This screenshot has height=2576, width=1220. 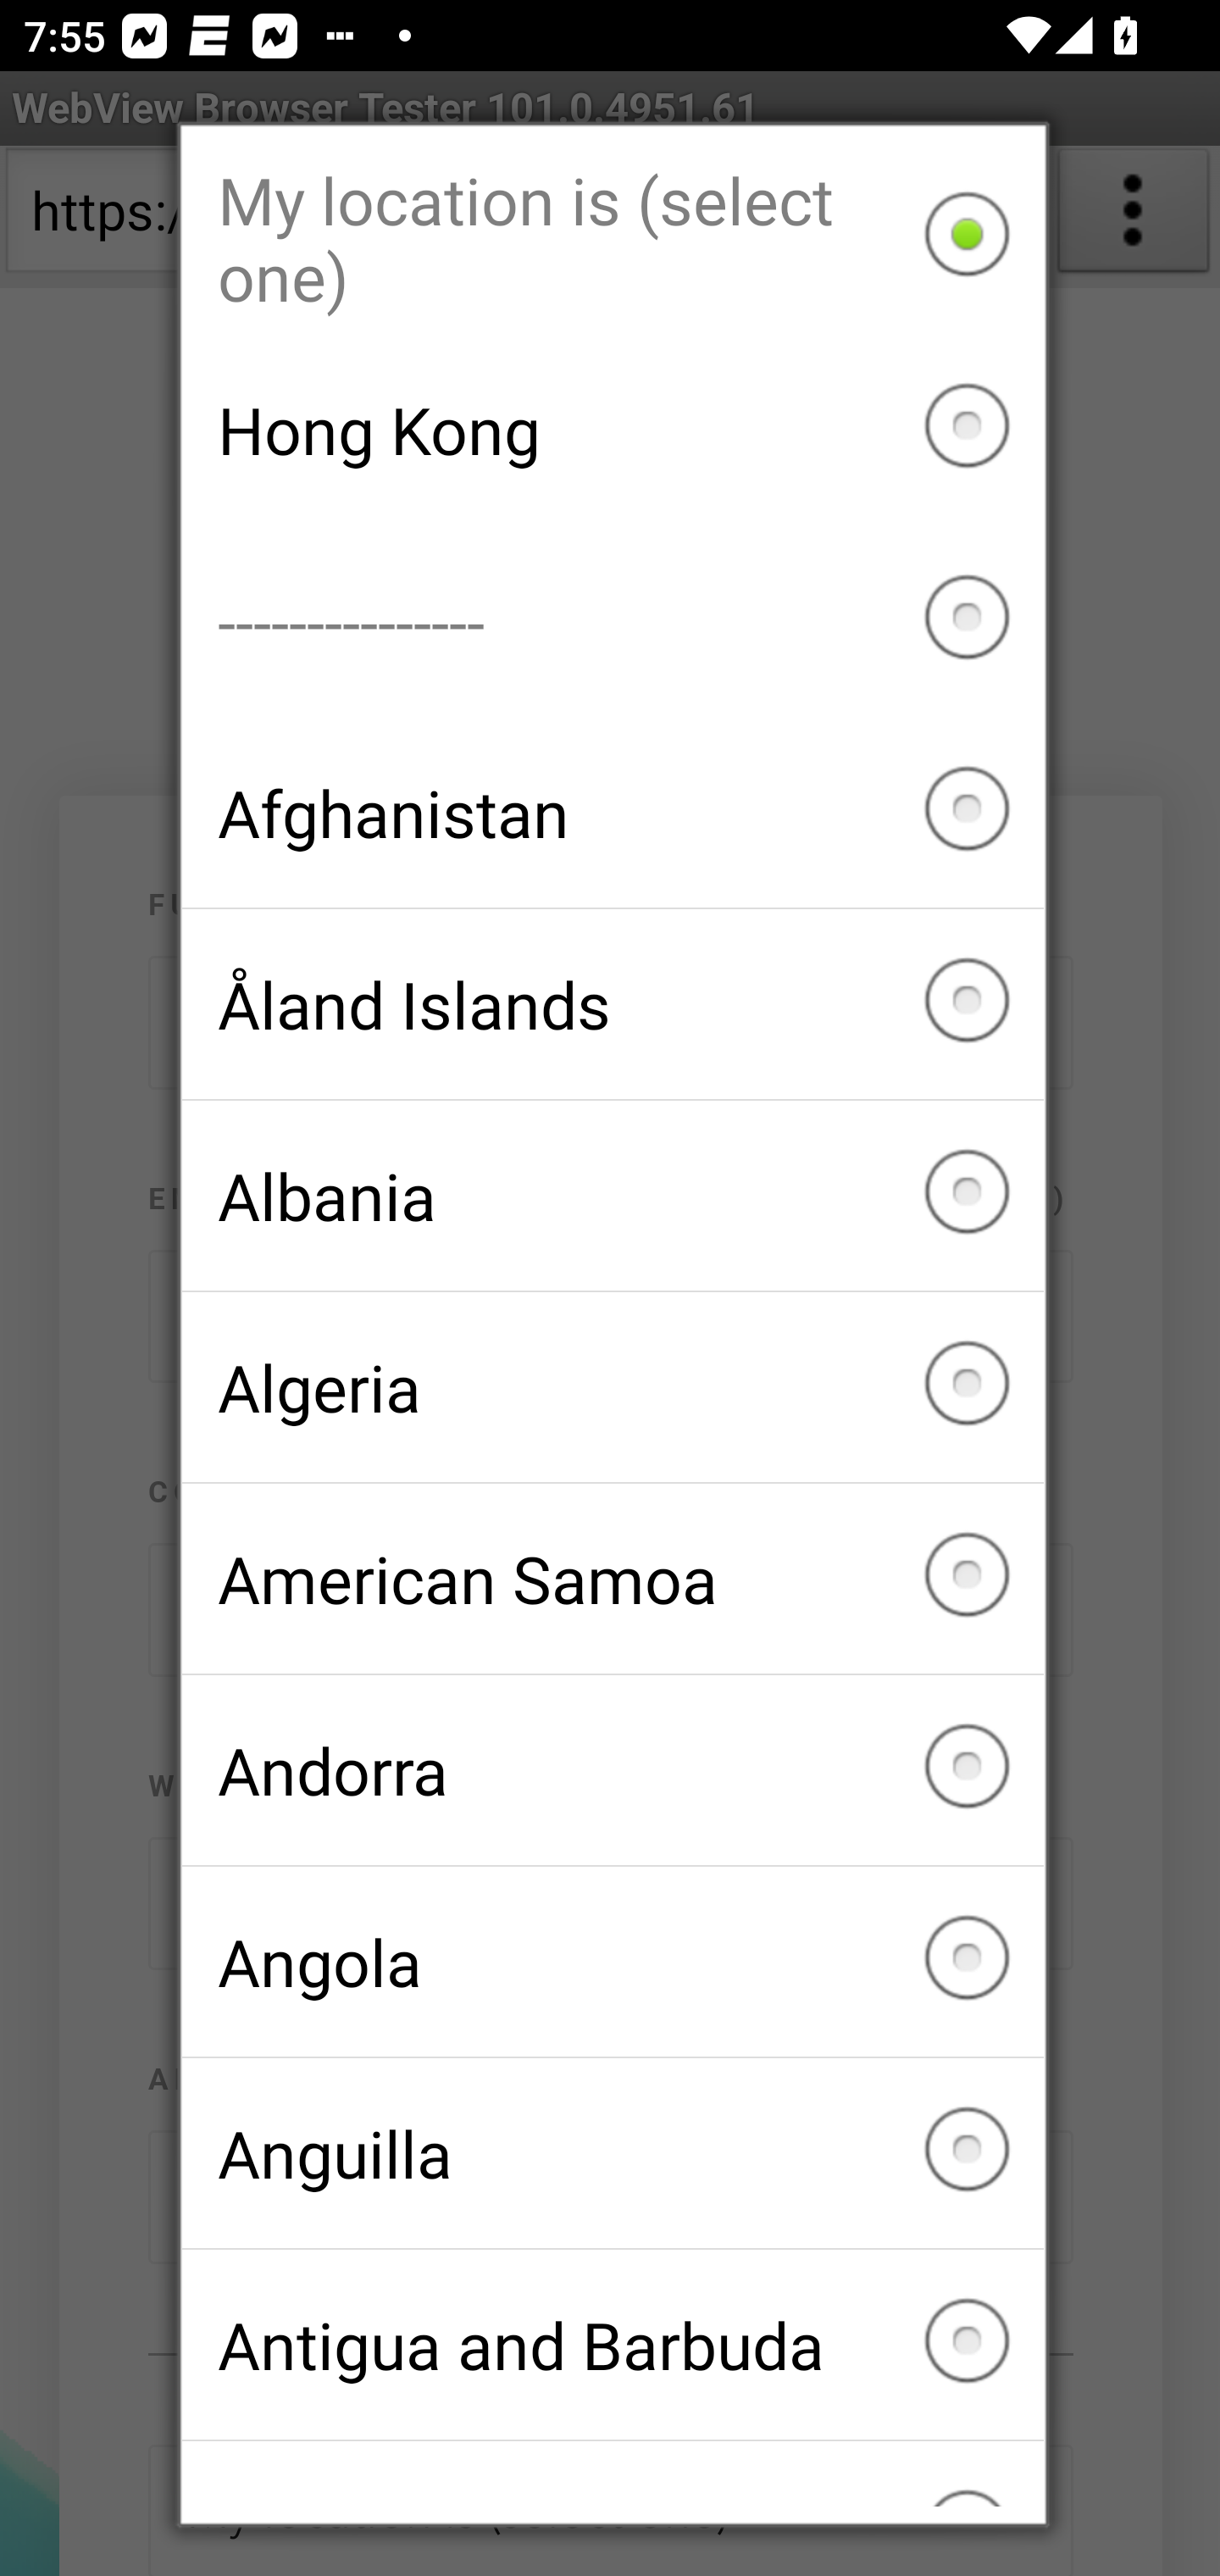 What do you see at coordinates (613, 1961) in the screenshot?
I see `Angola` at bounding box center [613, 1961].